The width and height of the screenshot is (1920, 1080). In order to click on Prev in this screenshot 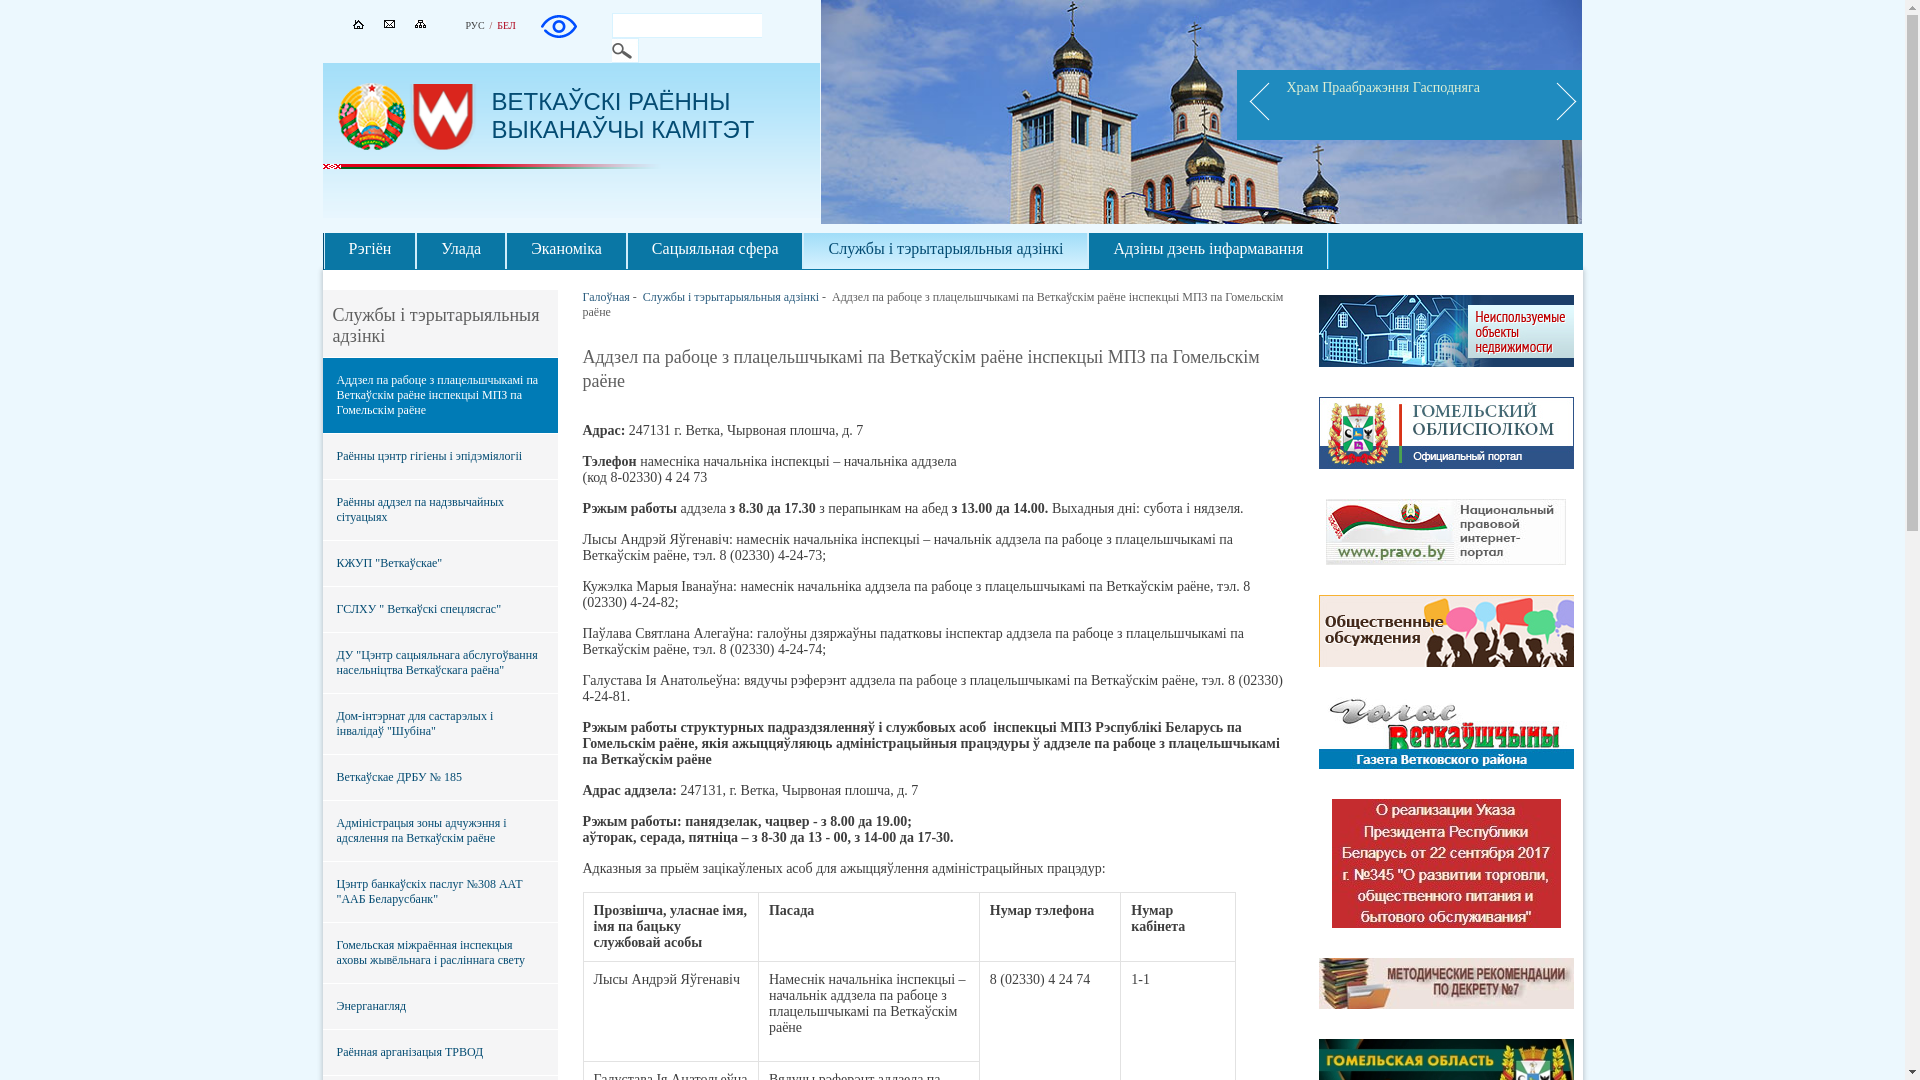, I will do `click(1256, 105)`.